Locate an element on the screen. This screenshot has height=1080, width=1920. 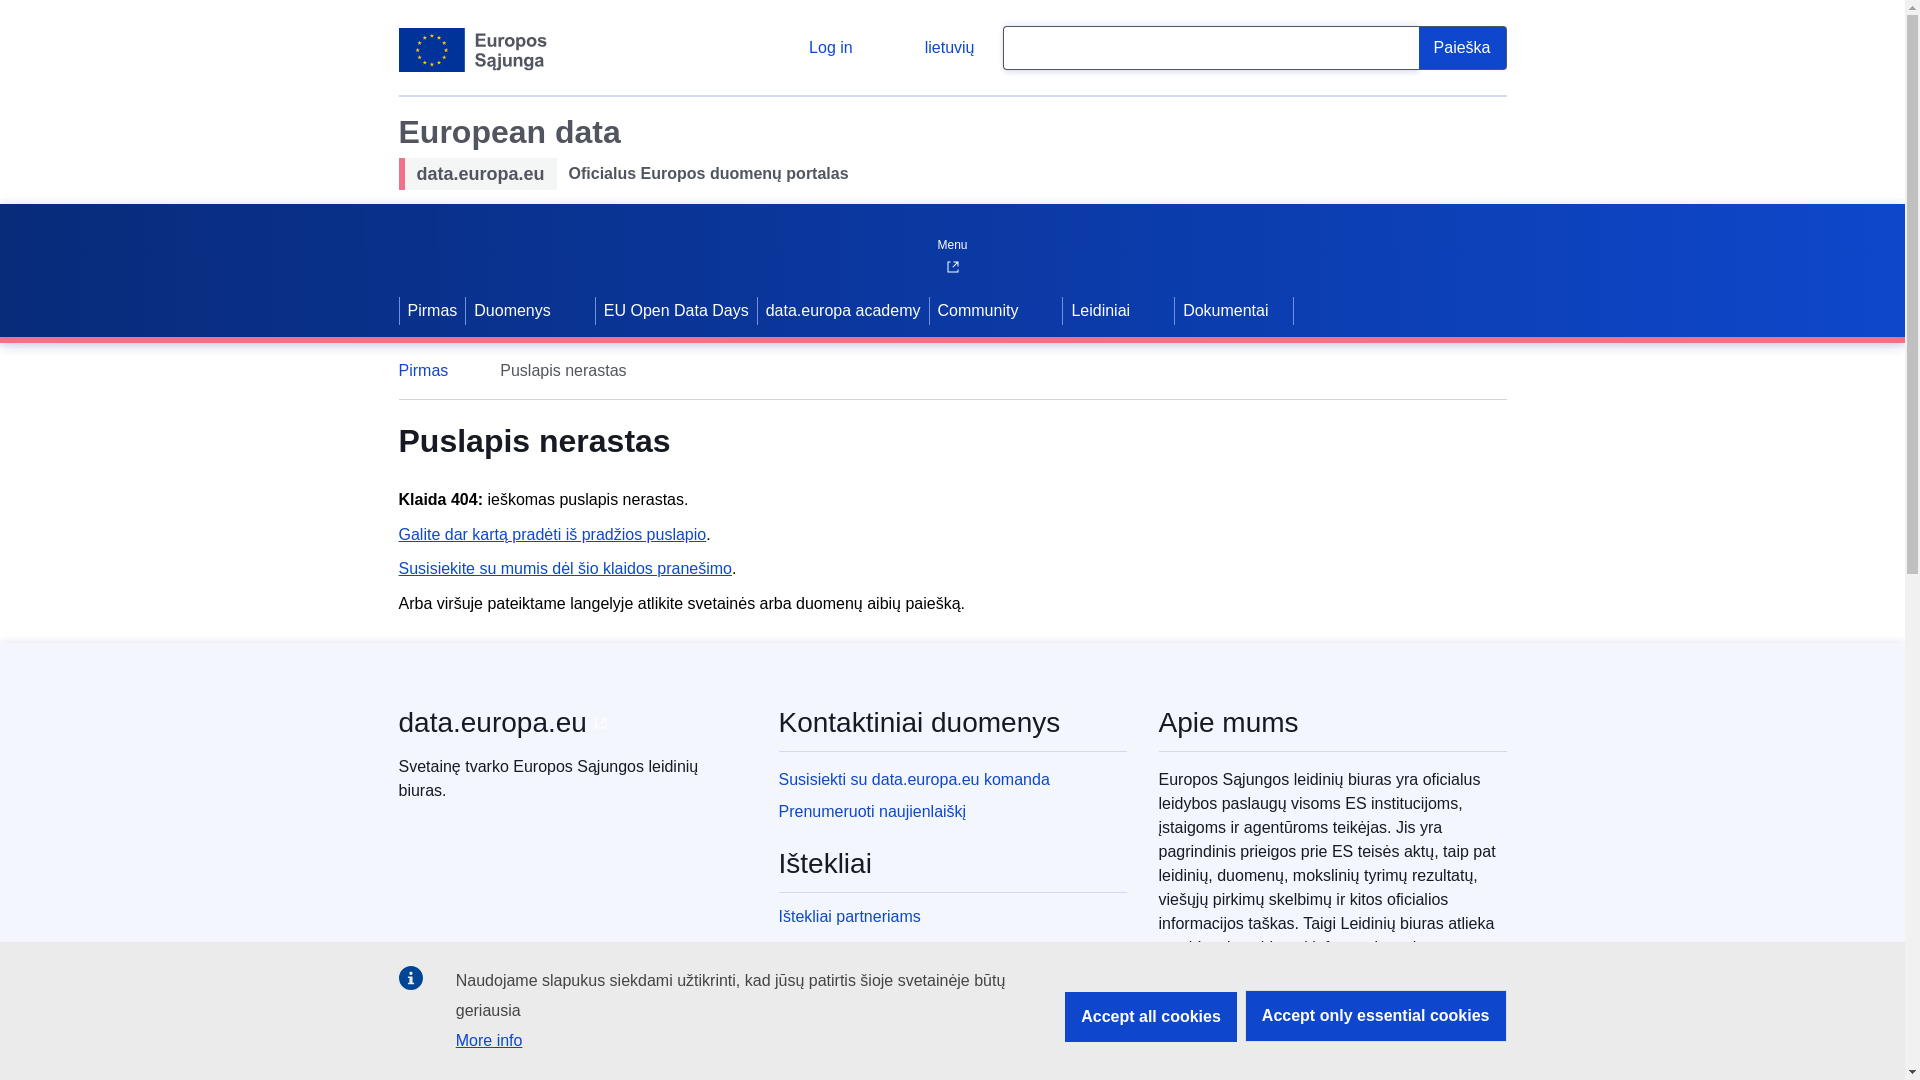
Log in is located at coordinates (814, 48).